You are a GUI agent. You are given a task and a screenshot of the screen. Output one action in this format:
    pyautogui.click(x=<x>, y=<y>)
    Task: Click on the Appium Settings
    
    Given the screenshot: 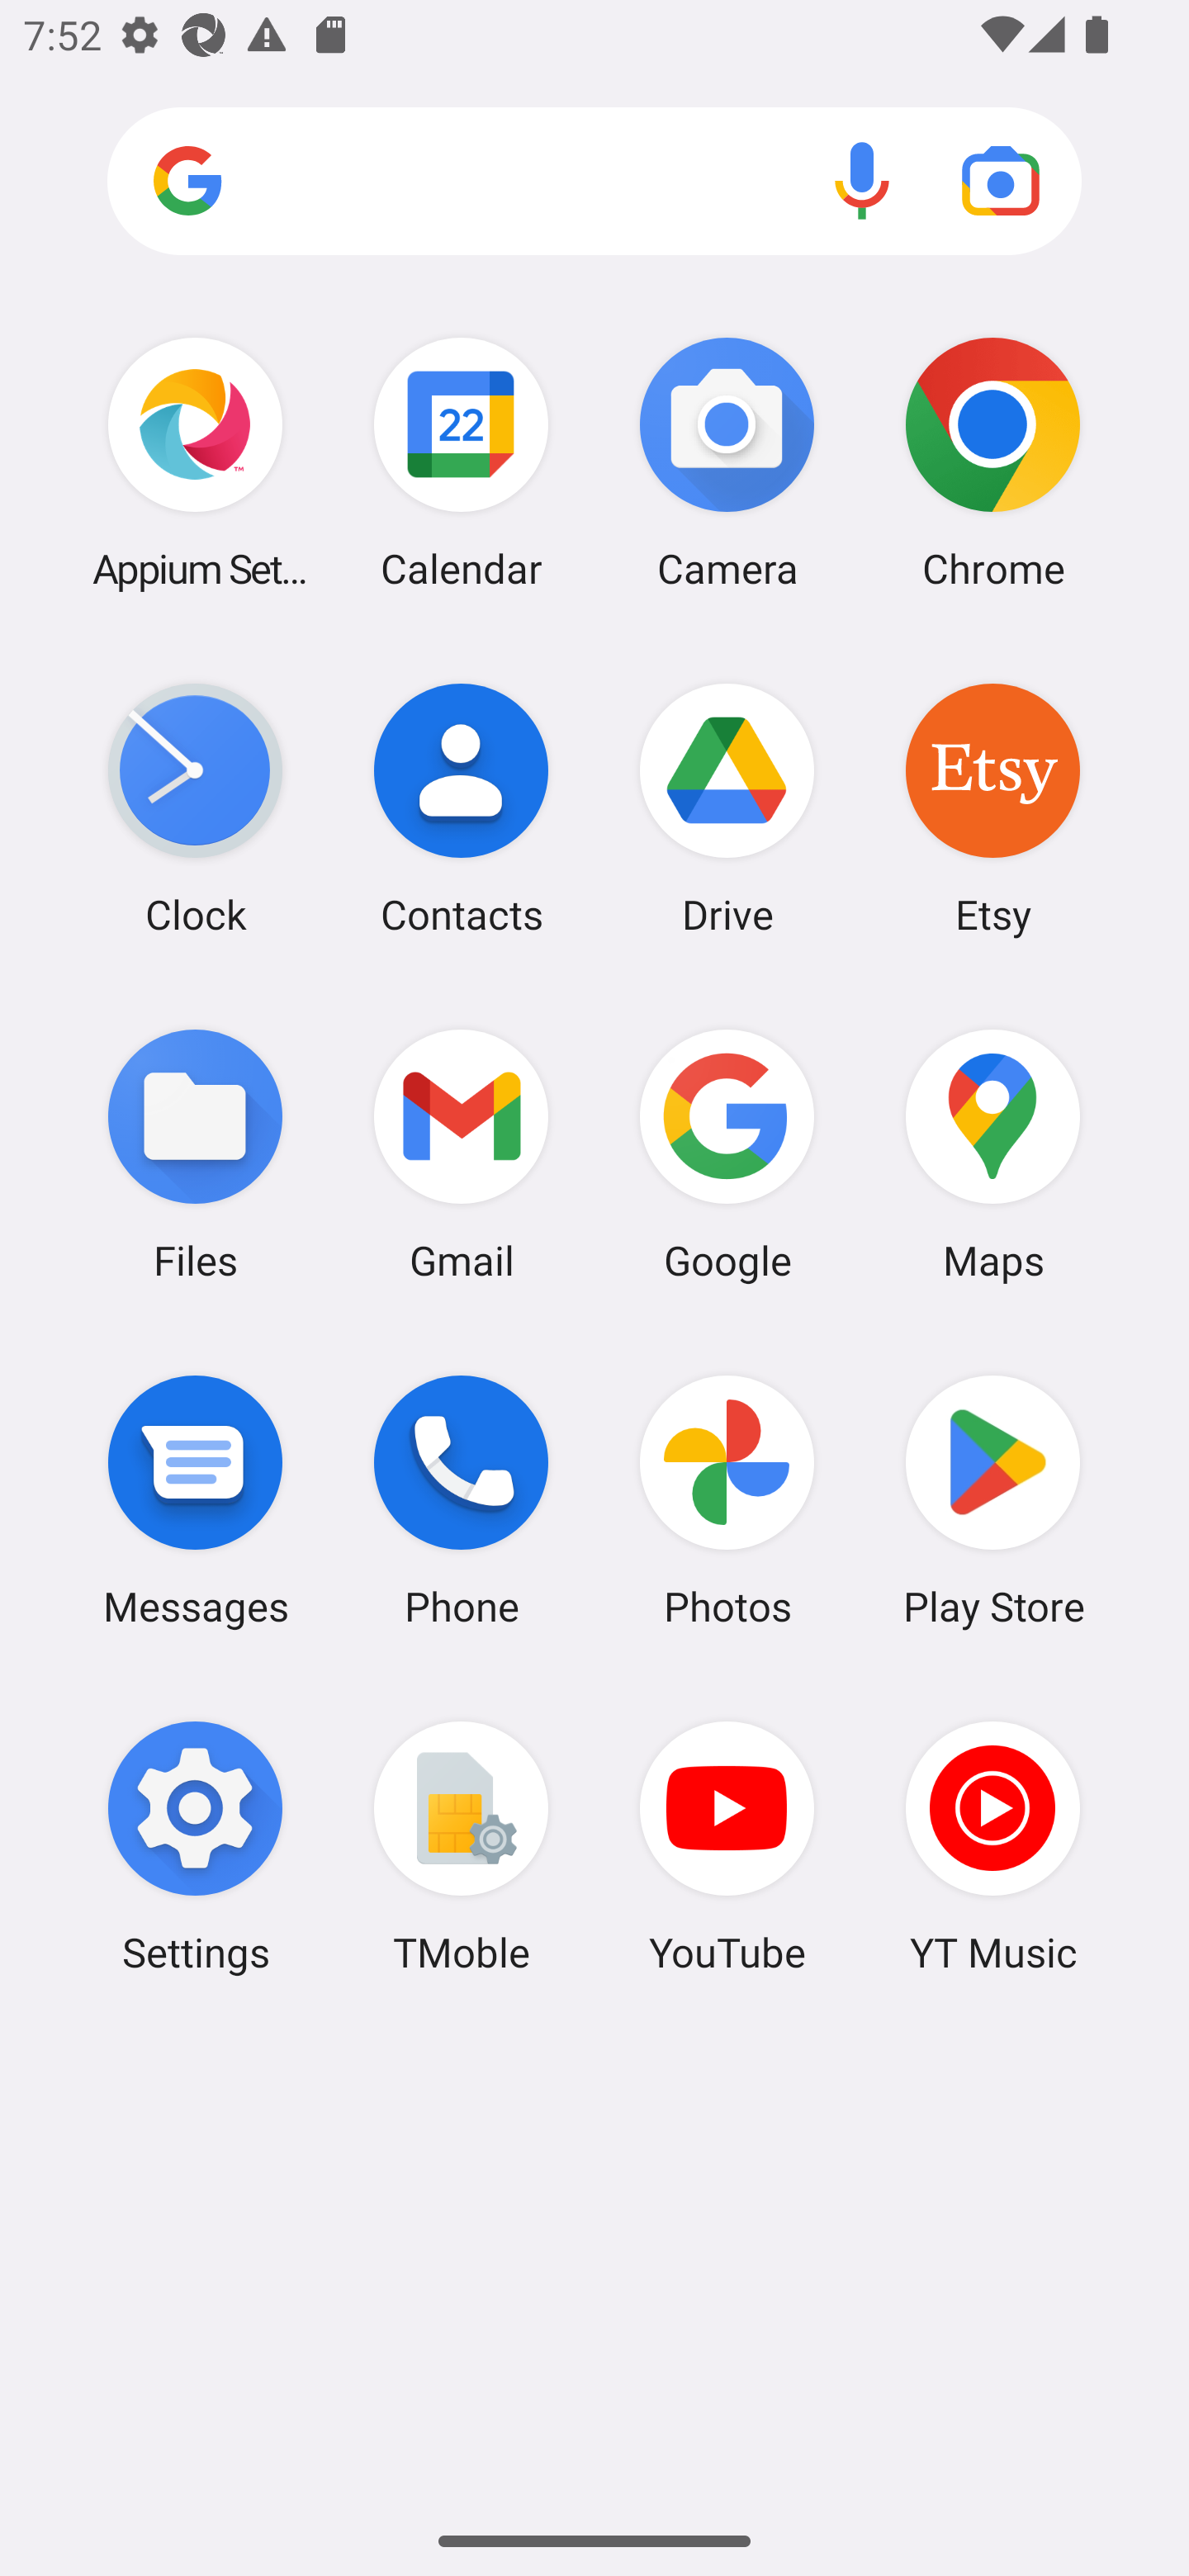 What is the action you would take?
    pyautogui.click(x=195, y=462)
    